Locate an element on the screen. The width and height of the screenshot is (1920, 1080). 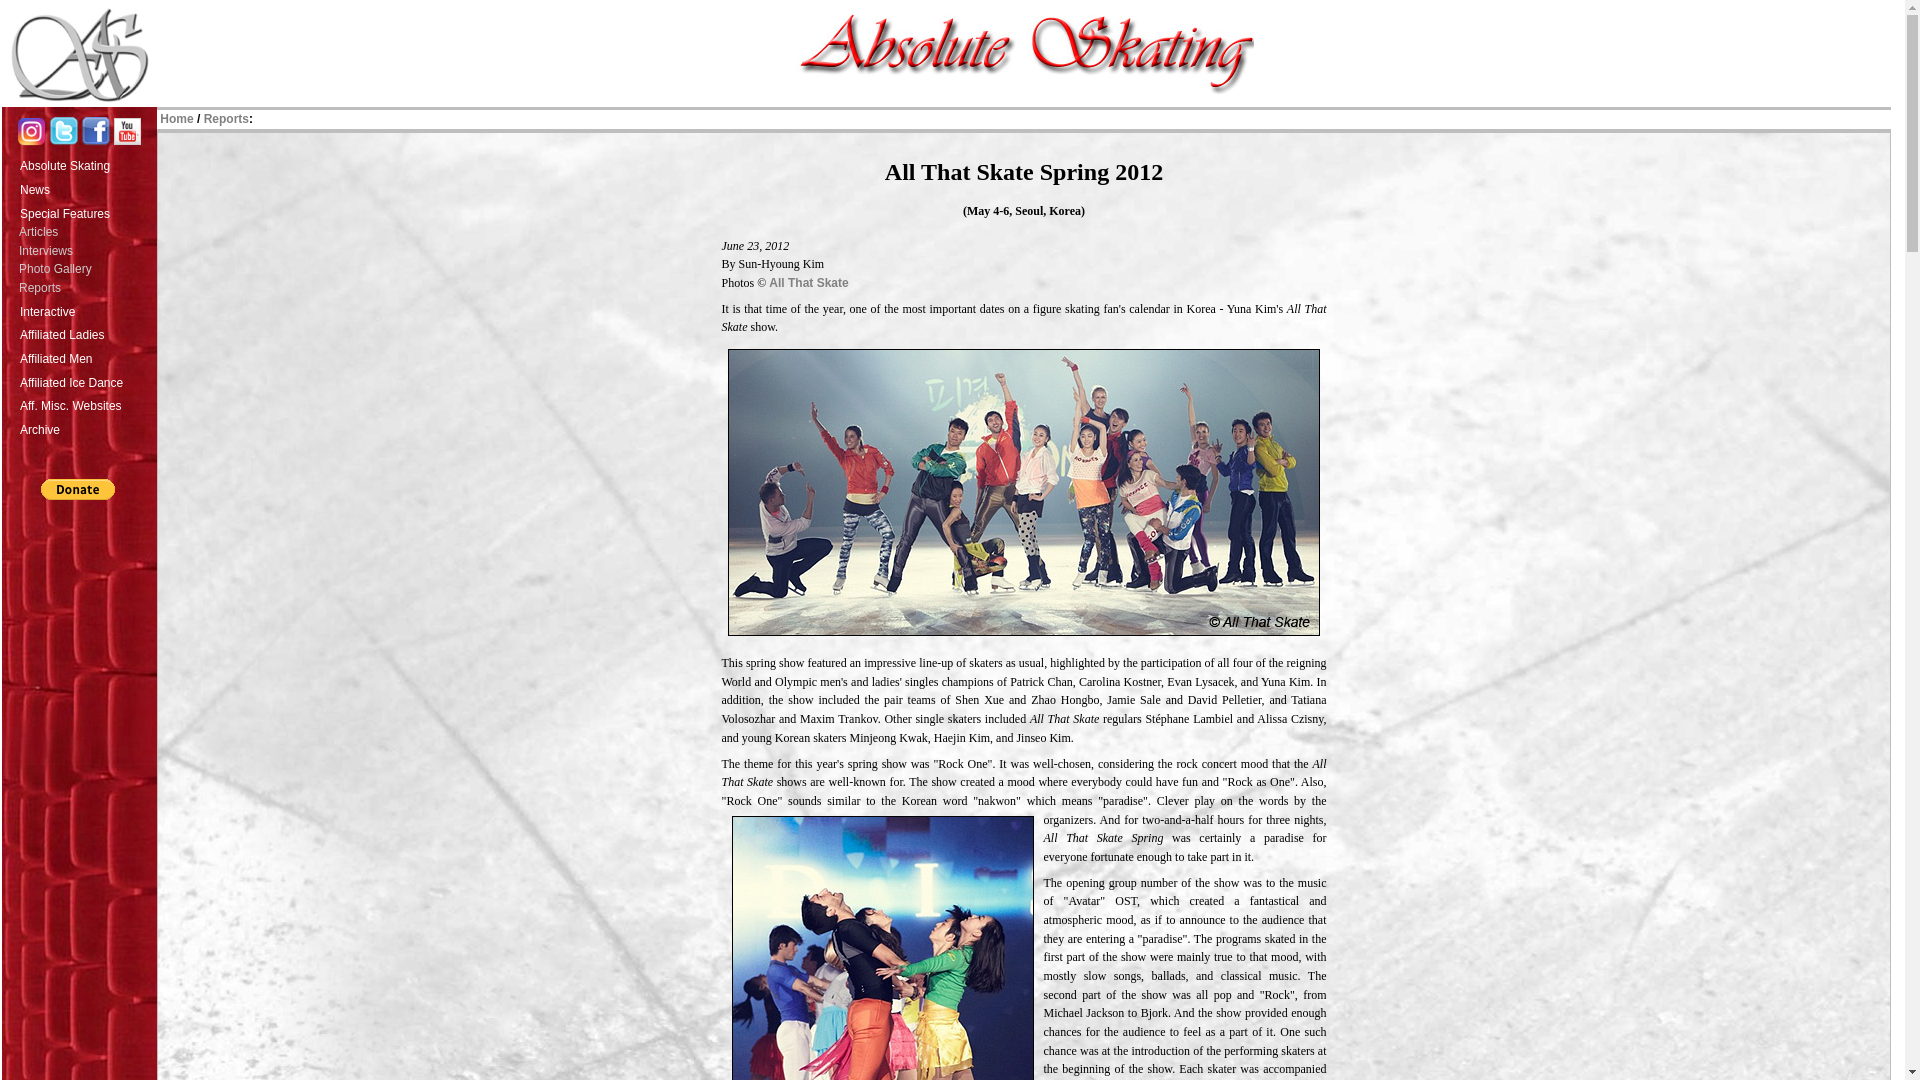
Aff. Misc. Websites is located at coordinates (86, 404).